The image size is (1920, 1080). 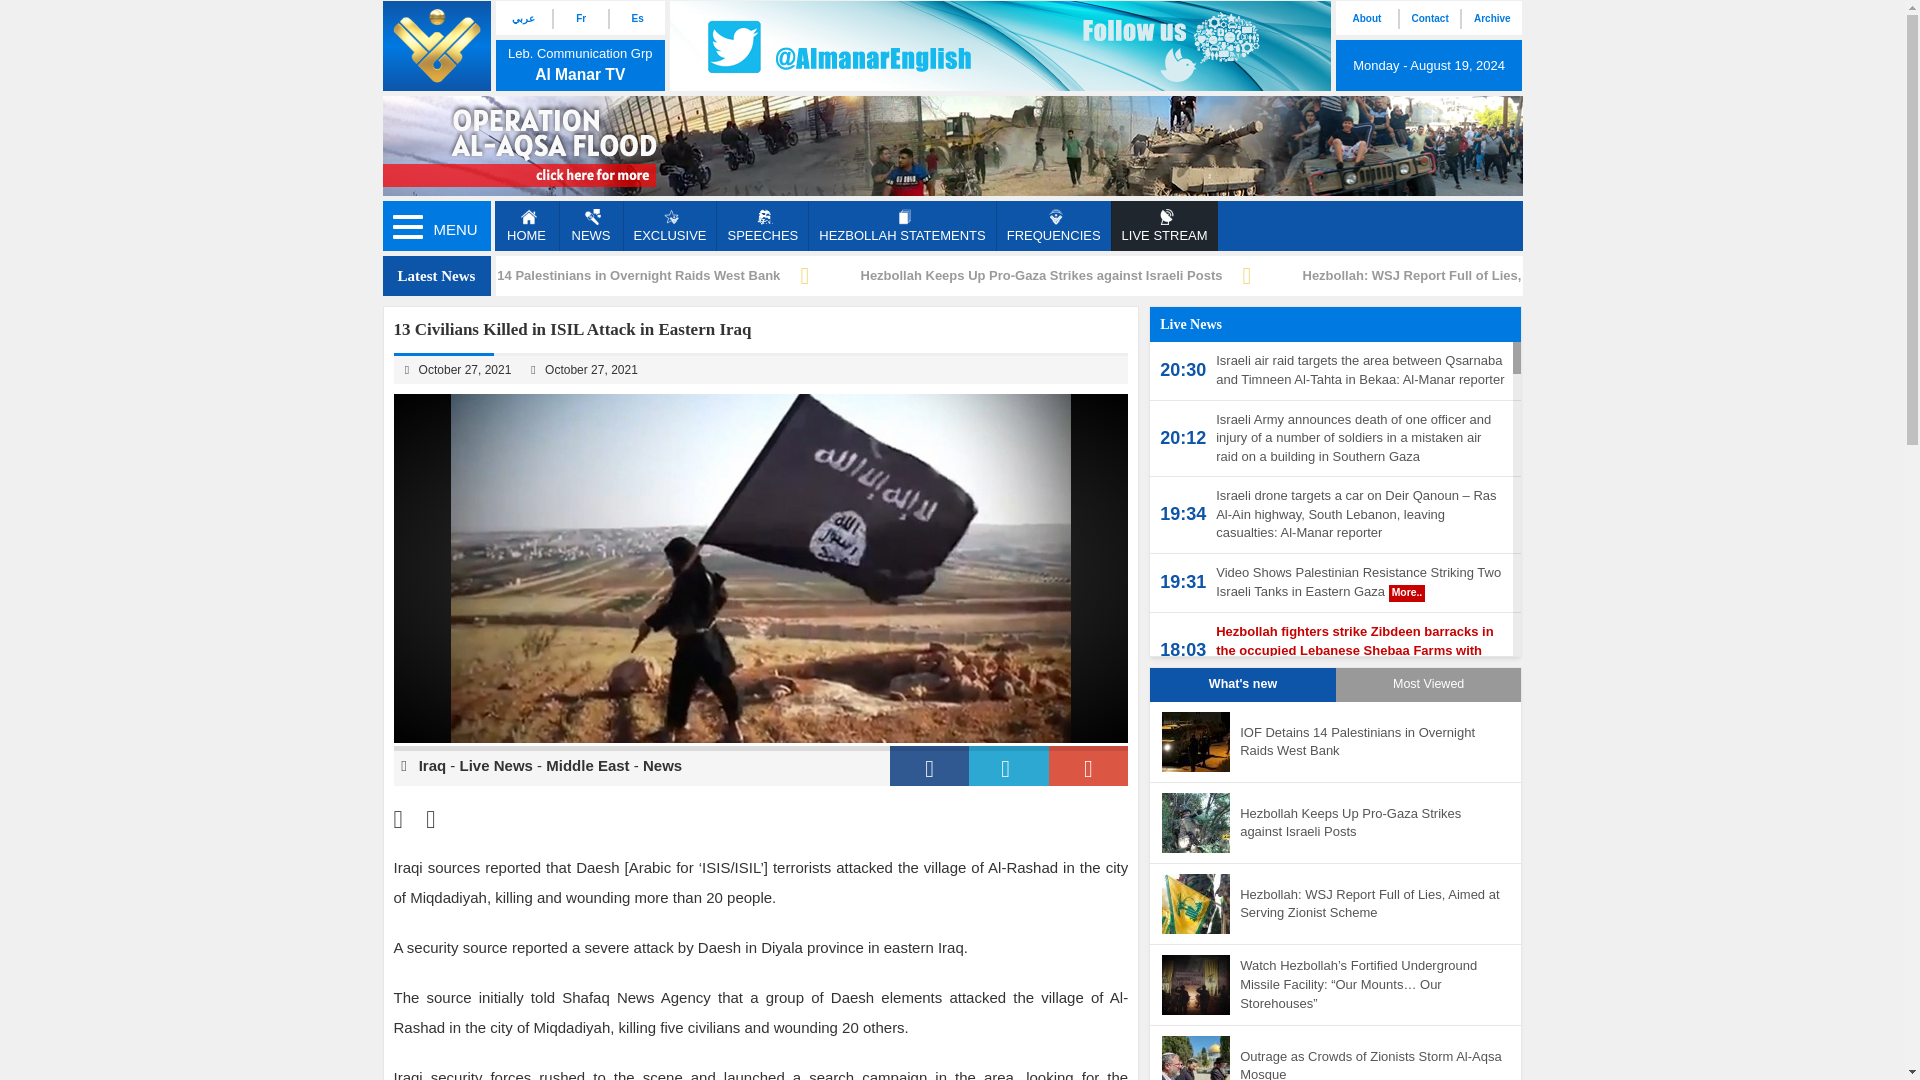 What do you see at coordinates (590, 225) in the screenshot?
I see `NEWS` at bounding box center [590, 225].